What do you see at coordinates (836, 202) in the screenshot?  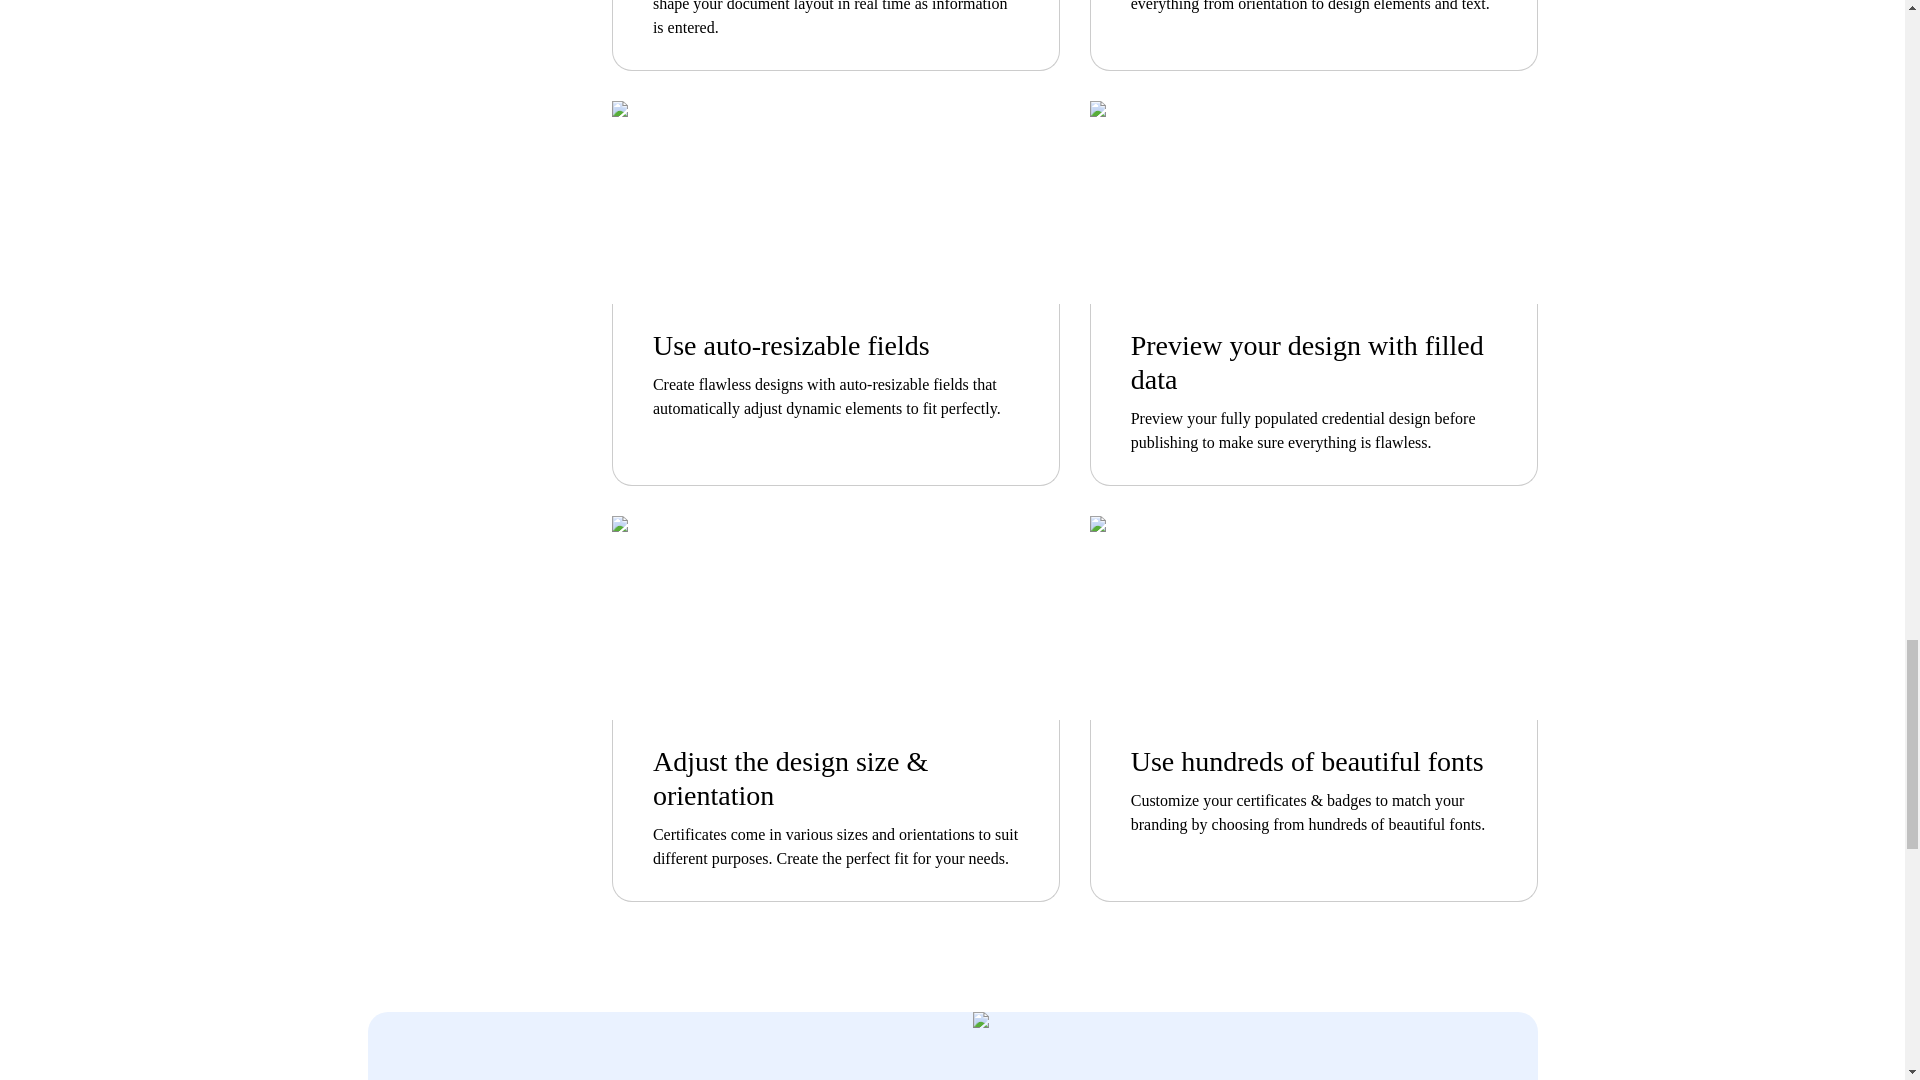 I see `Auto resizable fields - Certifier features` at bounding box center [836, 202].